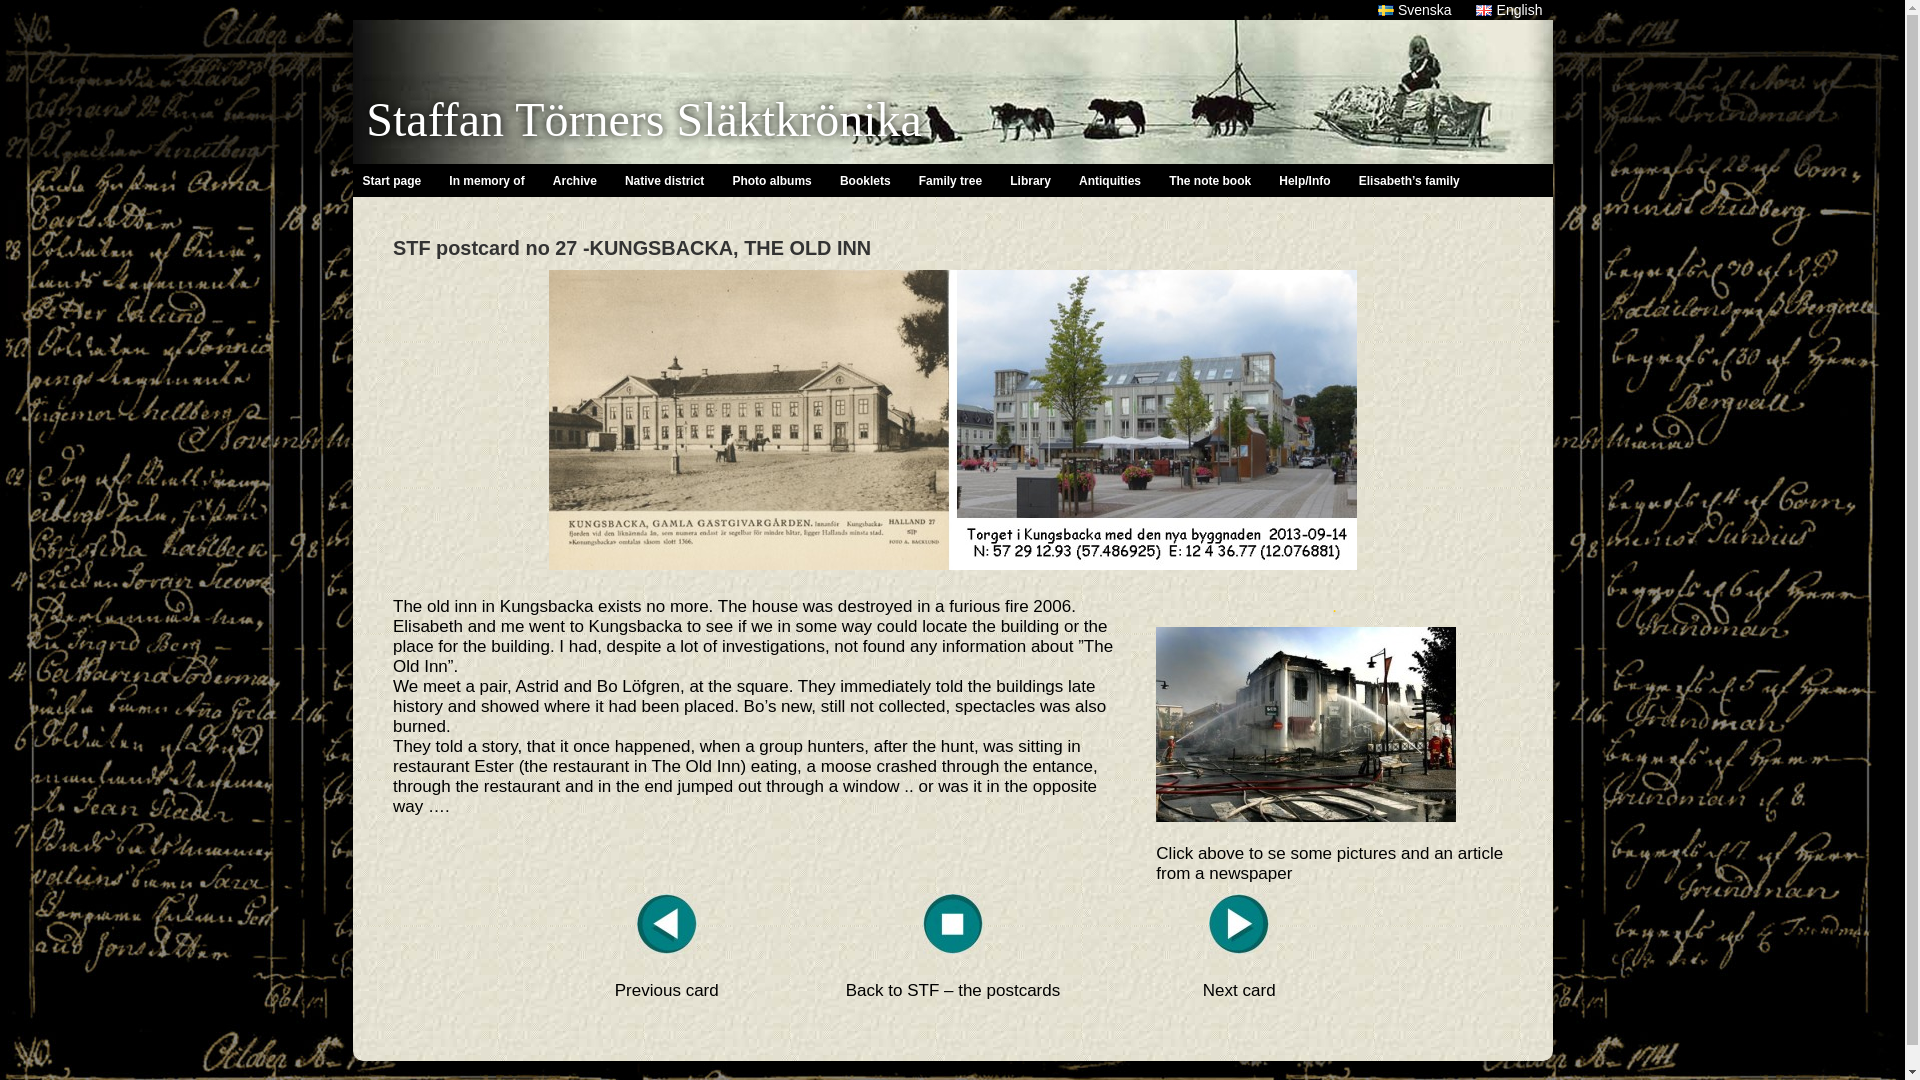 Image resolution: width=1920 pixels, height=1080 pixels. What do you see at coordinates (1305, 724) in the screenshot?
I see `27 Branden HD` at bounding box center [1305, 724].